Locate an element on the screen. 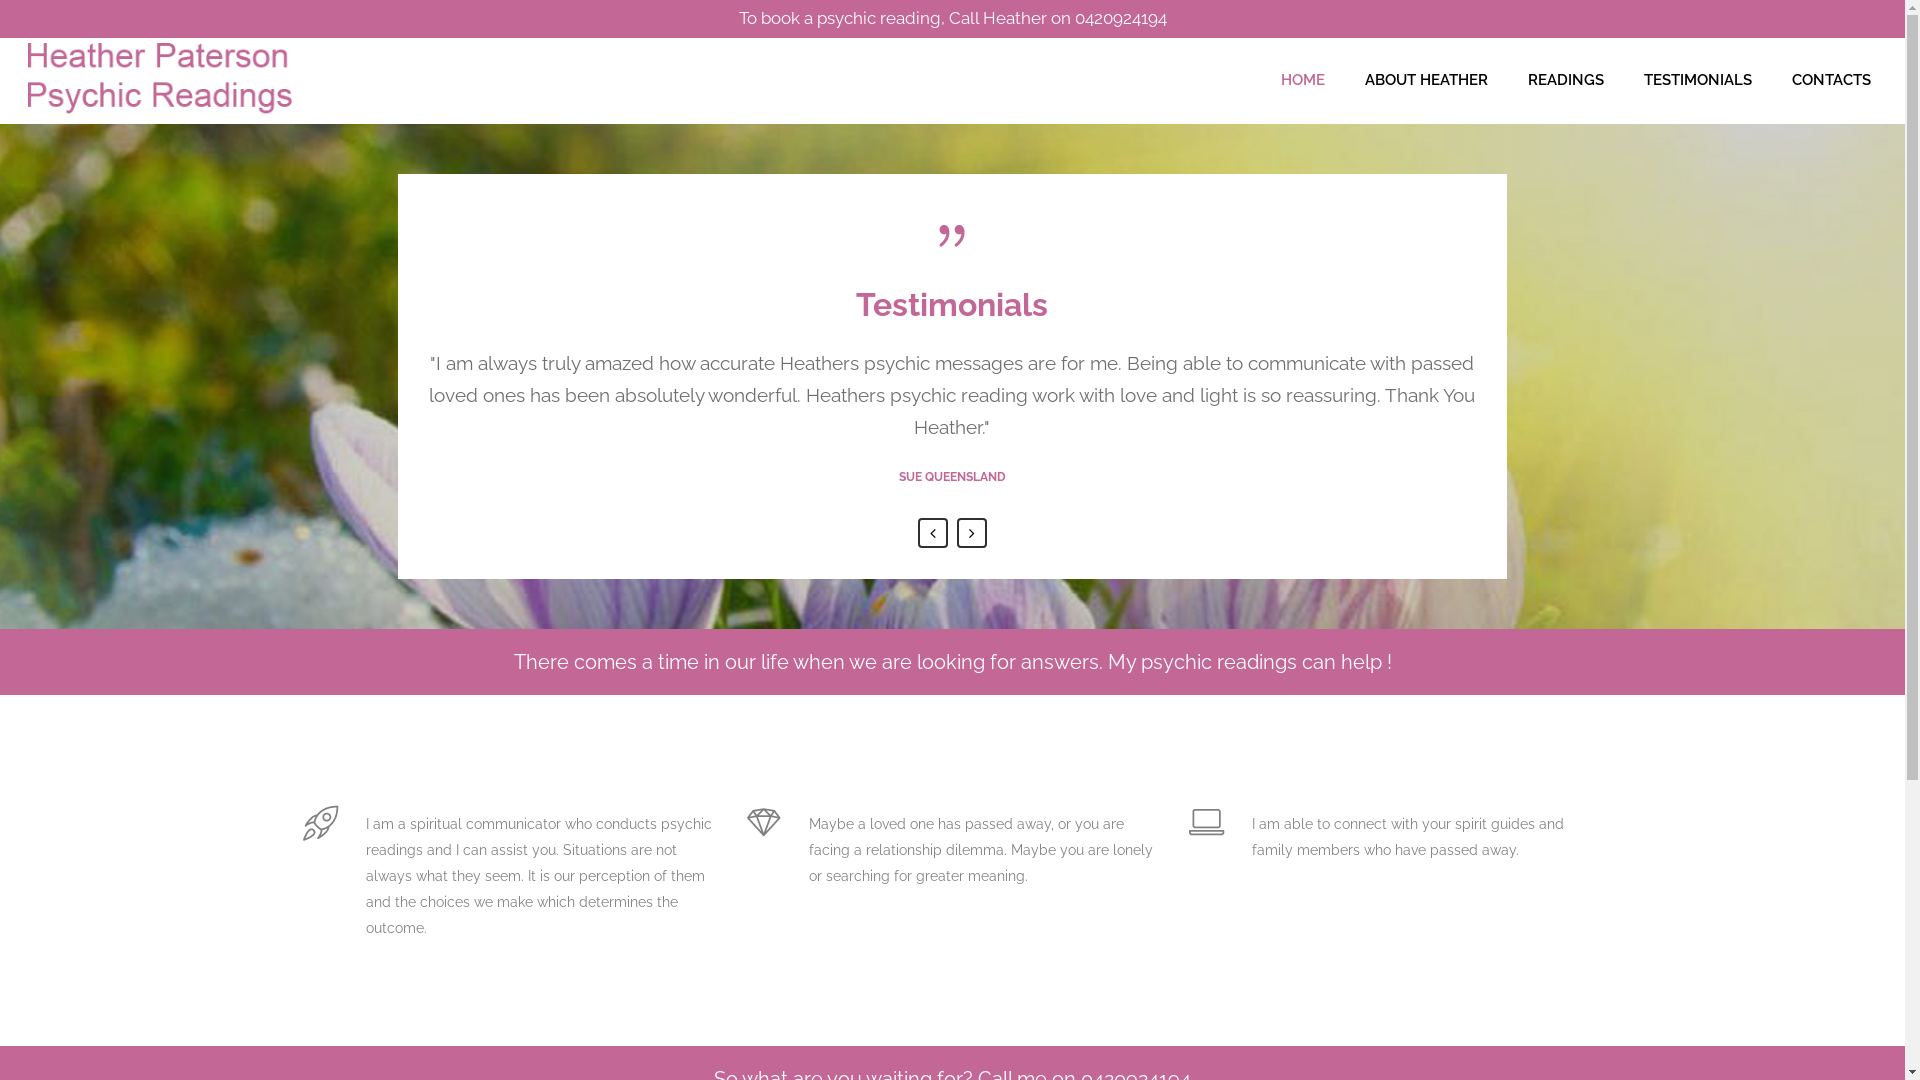 The image size is (1920, 1080). HOME is located at coordinates (1303, 80).